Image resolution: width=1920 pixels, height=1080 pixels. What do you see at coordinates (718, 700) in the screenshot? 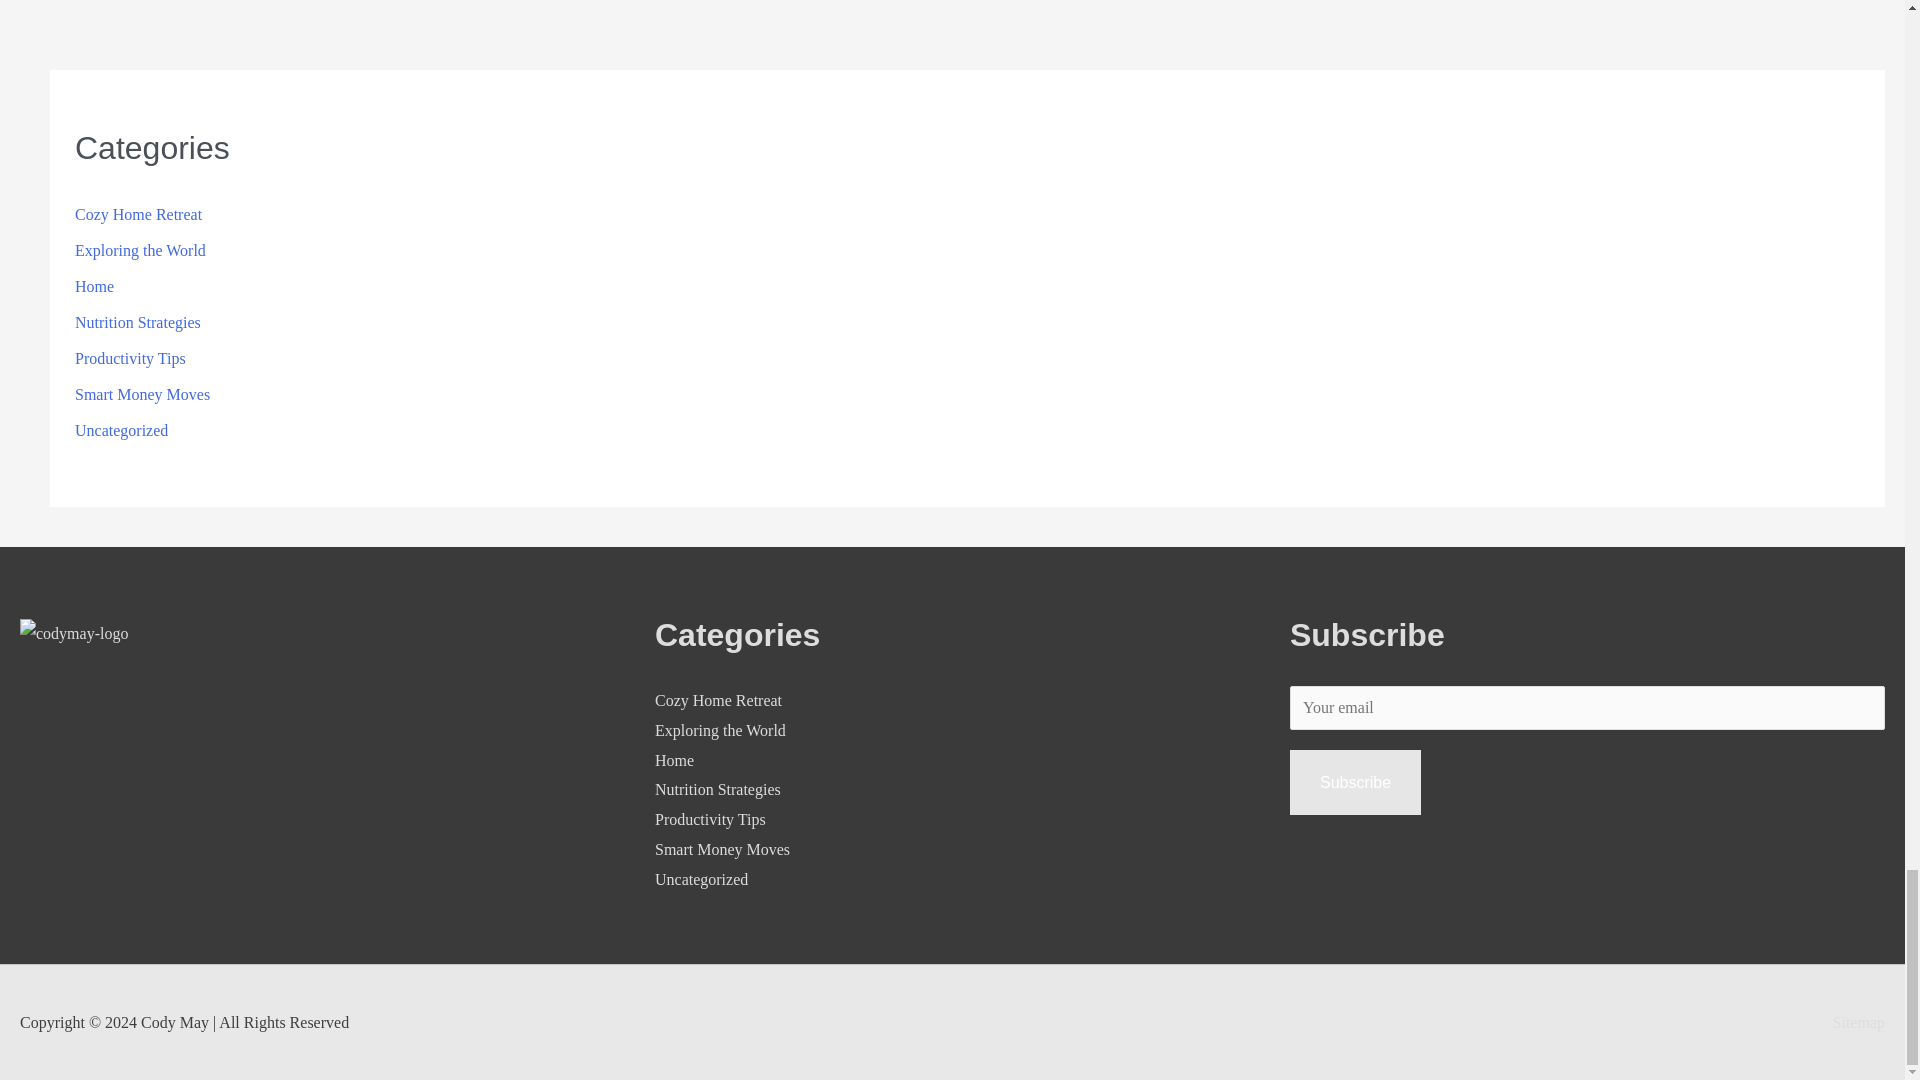
I see `Cozy Home Retreat` at bounding box center [718, 700].